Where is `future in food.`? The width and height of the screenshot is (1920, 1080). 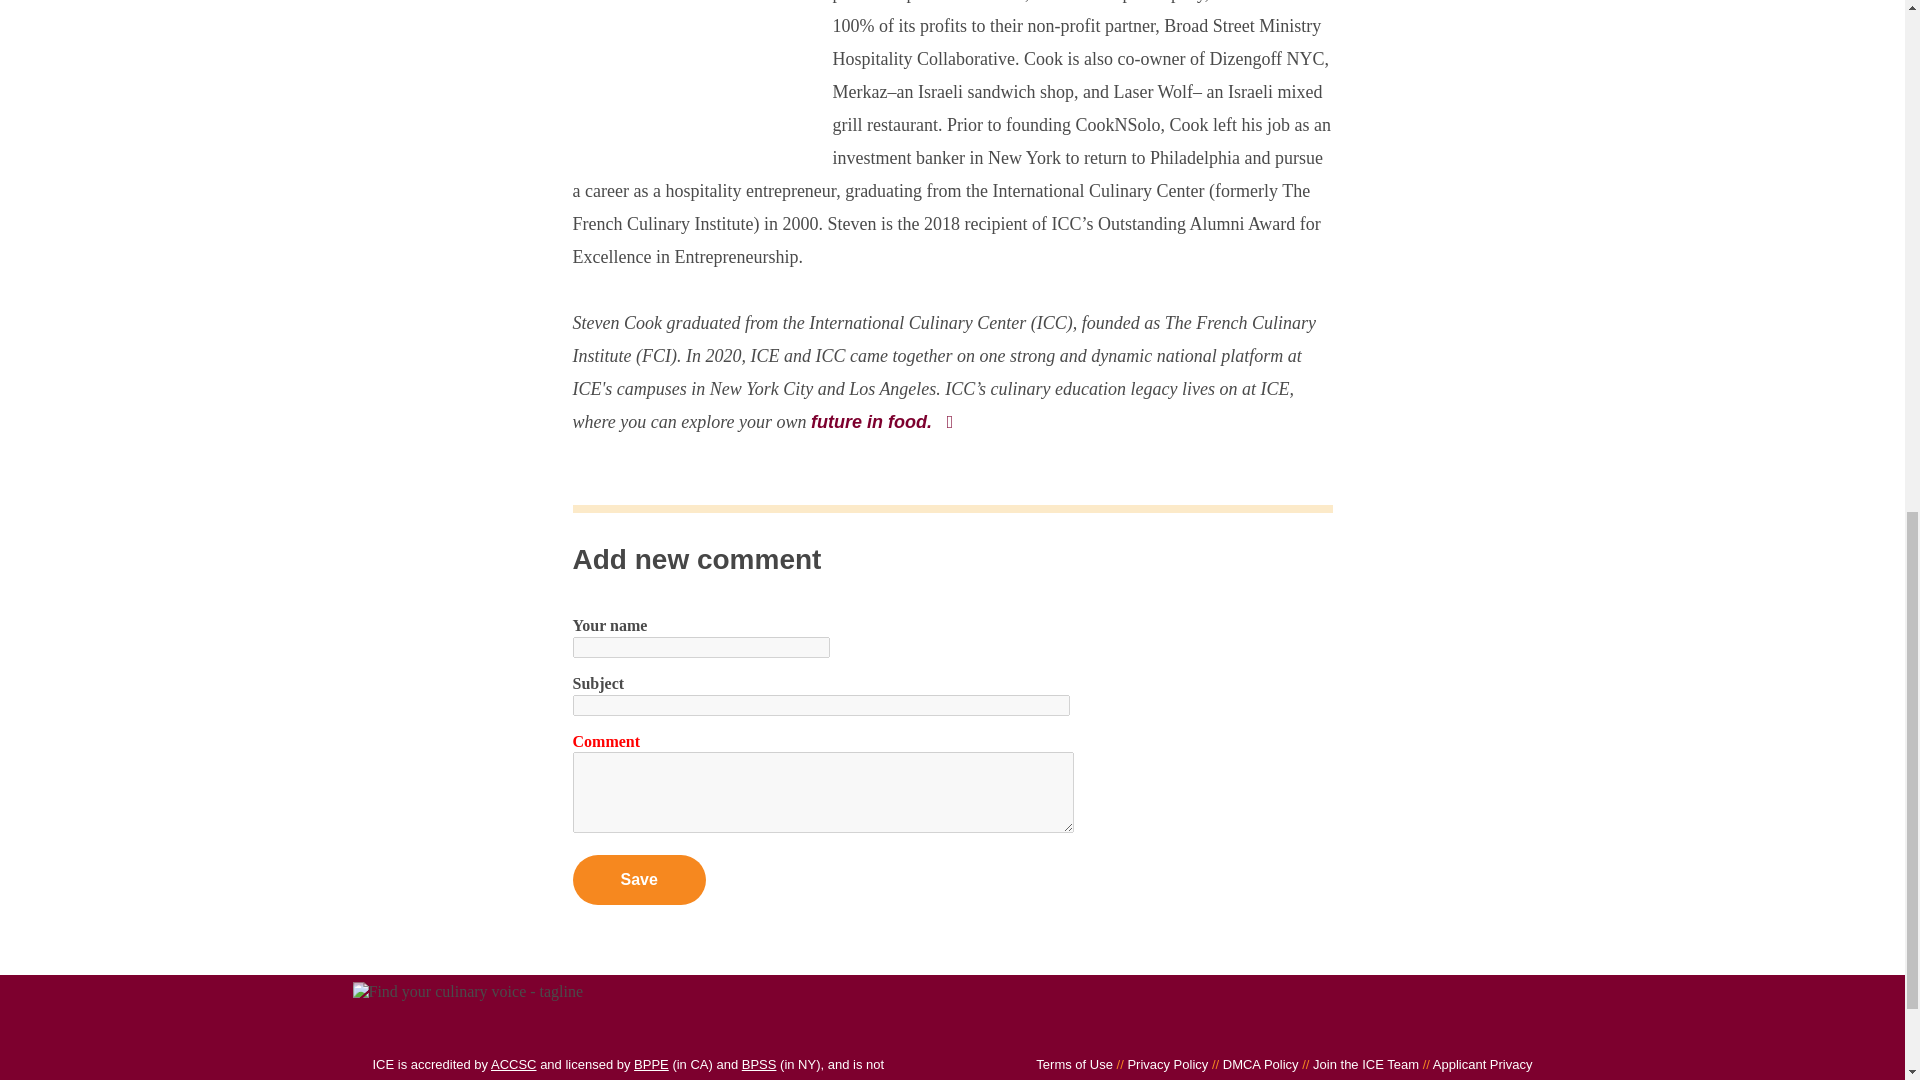
future in food. is located at coordinates (883, 422).